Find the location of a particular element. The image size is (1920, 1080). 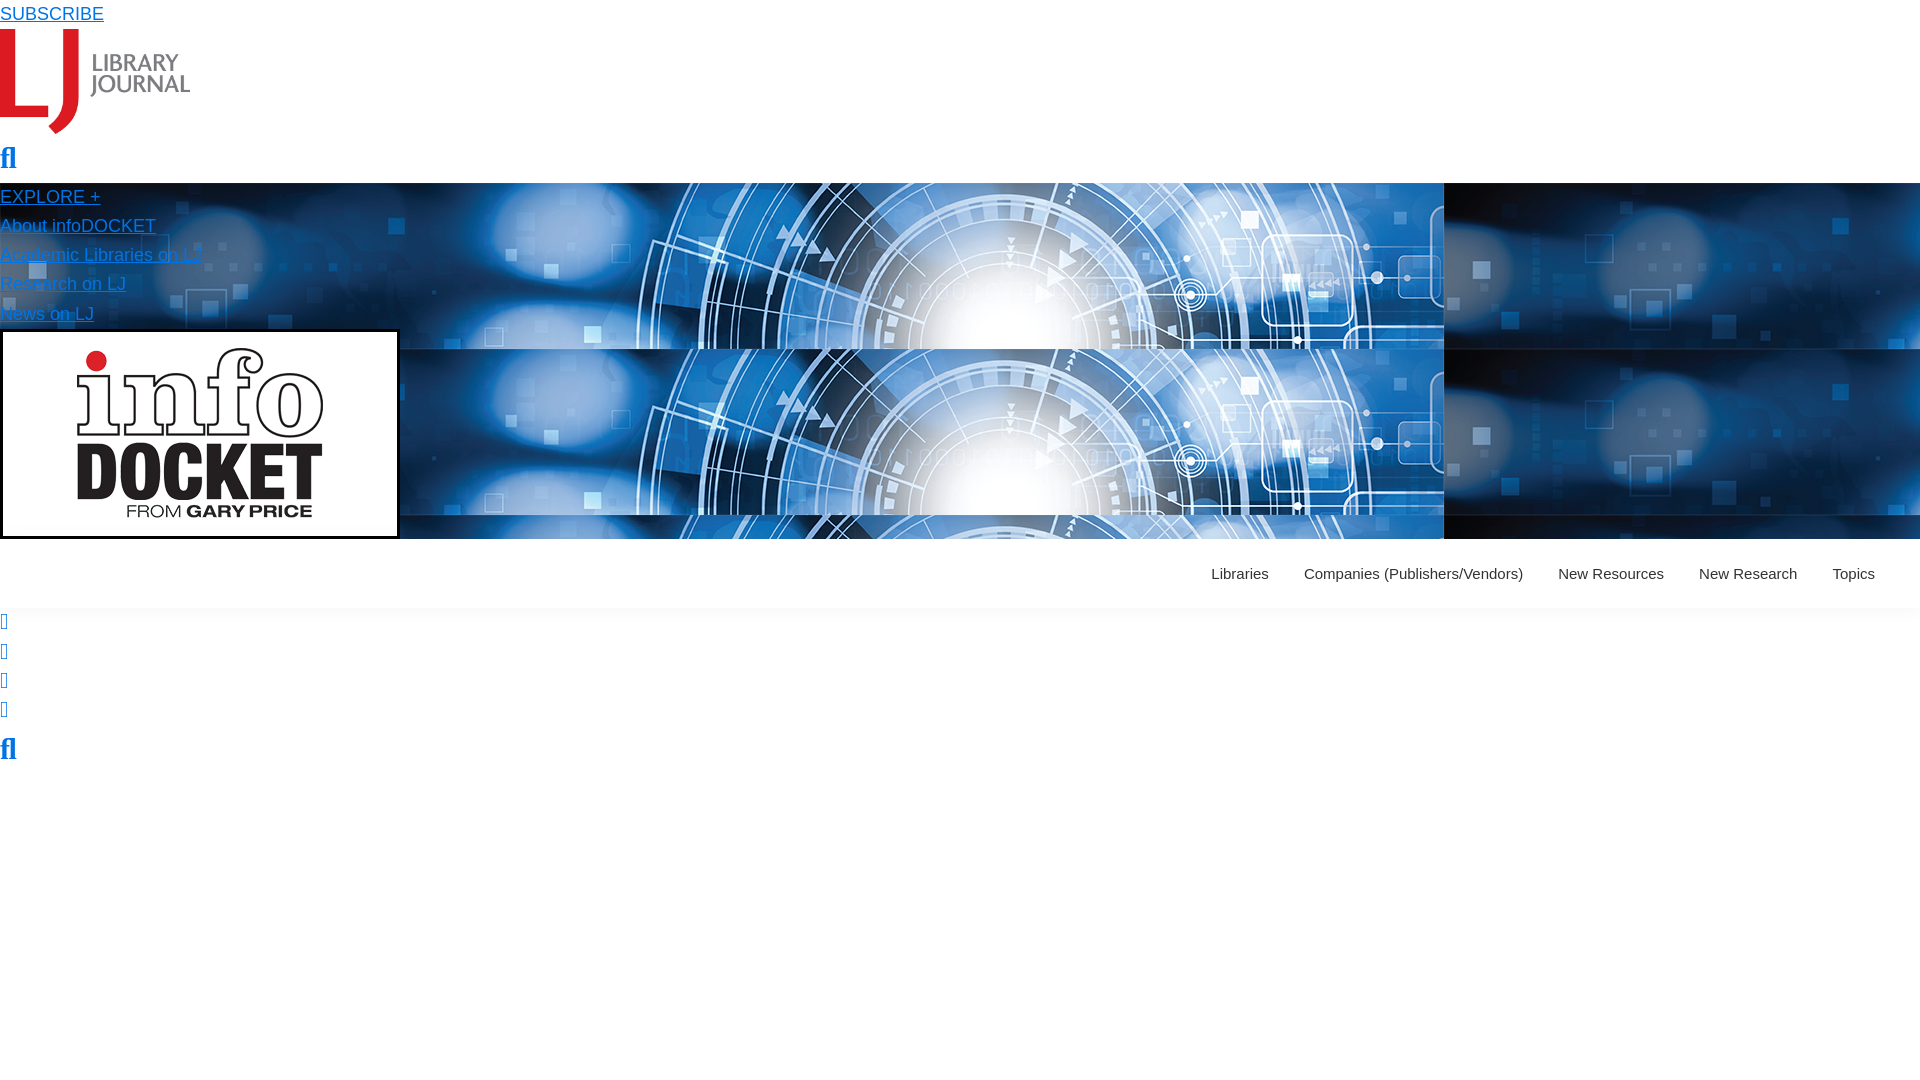

New Research is located at coordinates (1748, 573).